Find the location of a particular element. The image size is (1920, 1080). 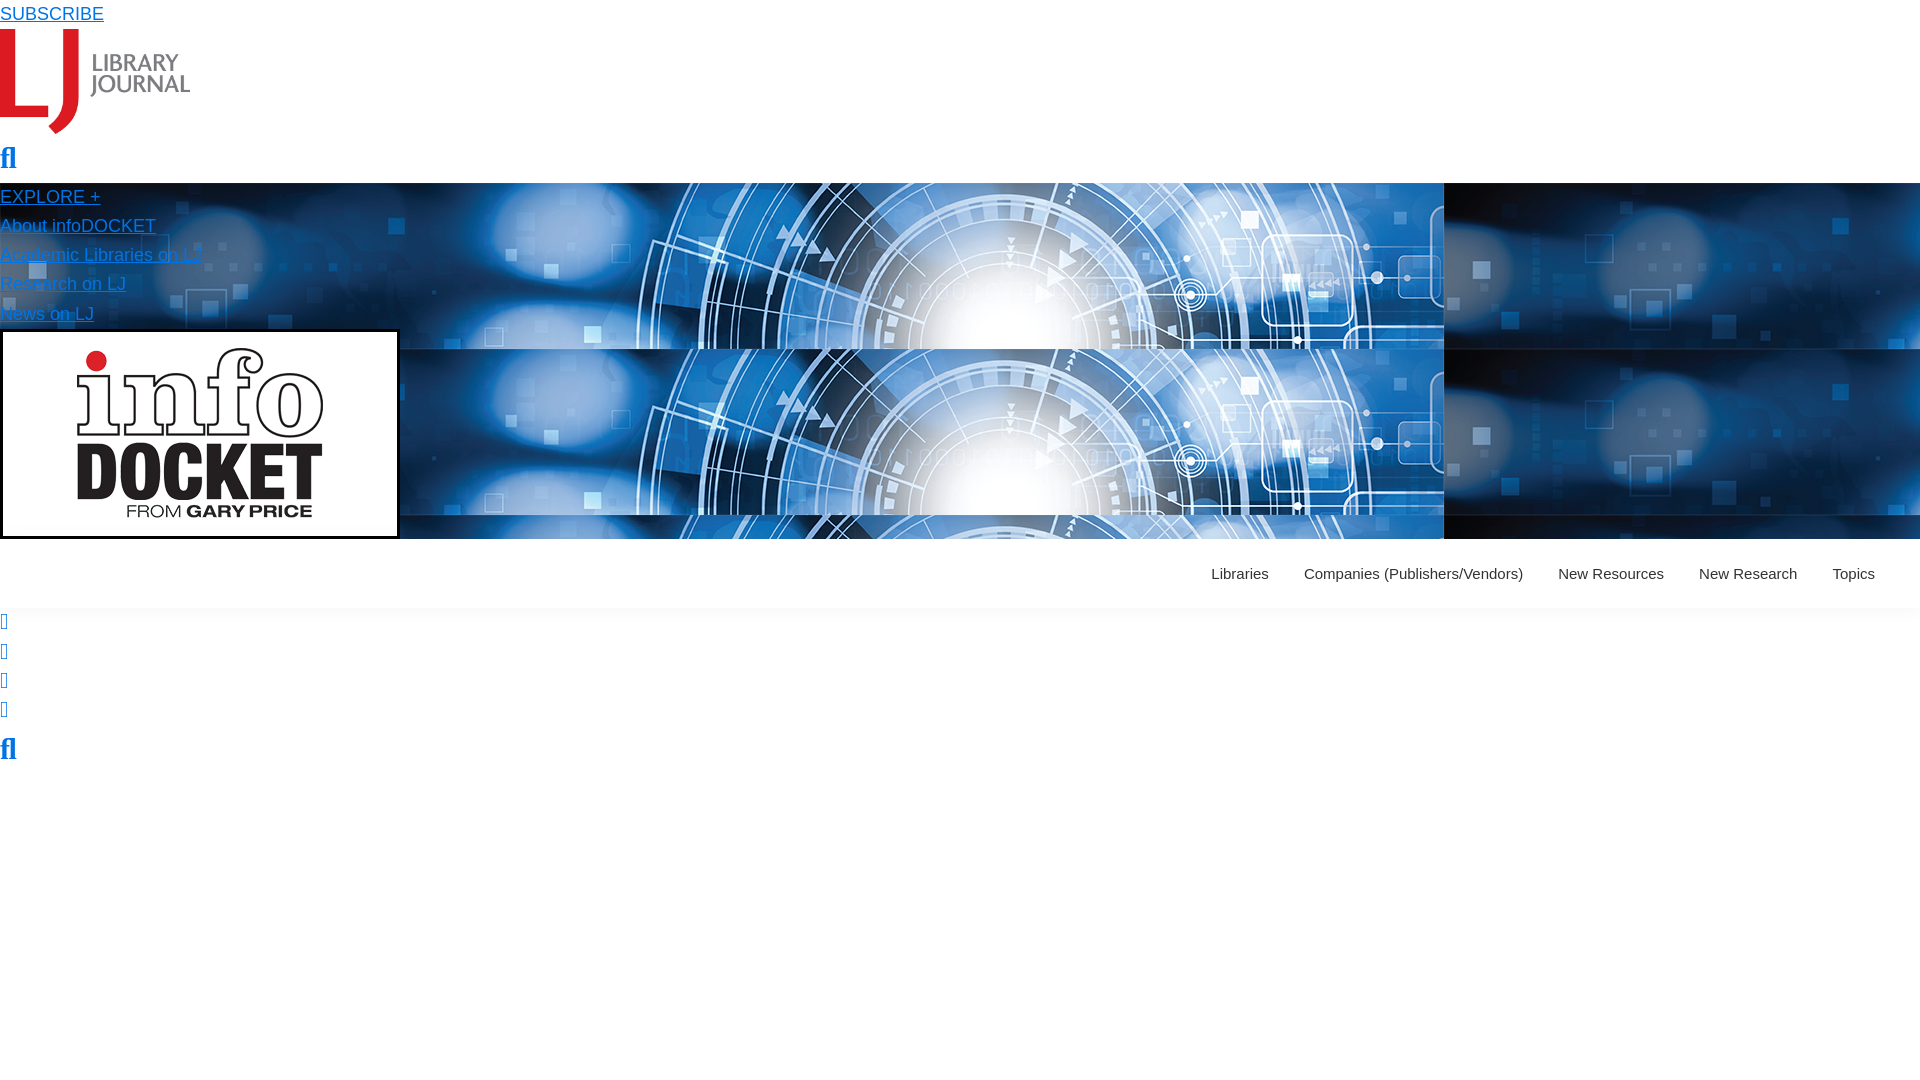

New Research is located at coordinates (1748, 573).